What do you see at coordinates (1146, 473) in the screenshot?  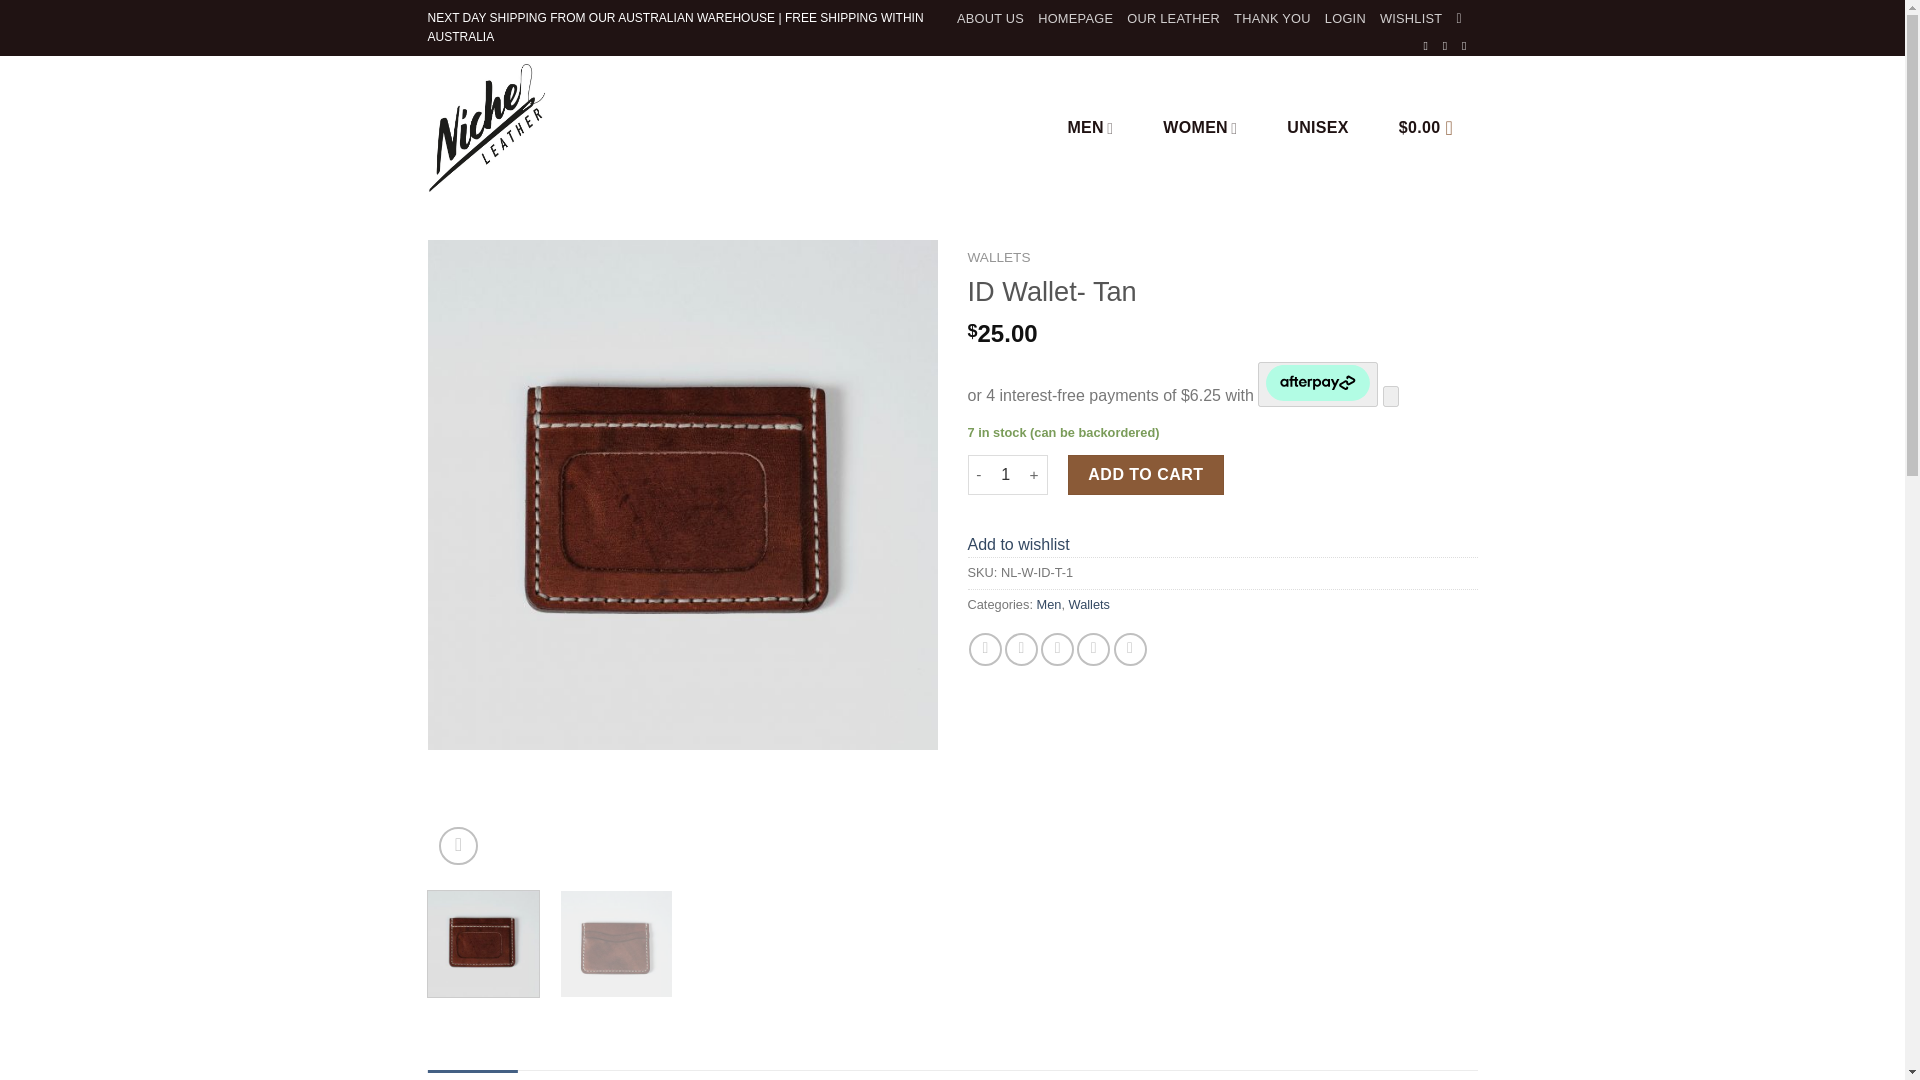 I see `ADD TO CART` at bounding box center [1146, 473].